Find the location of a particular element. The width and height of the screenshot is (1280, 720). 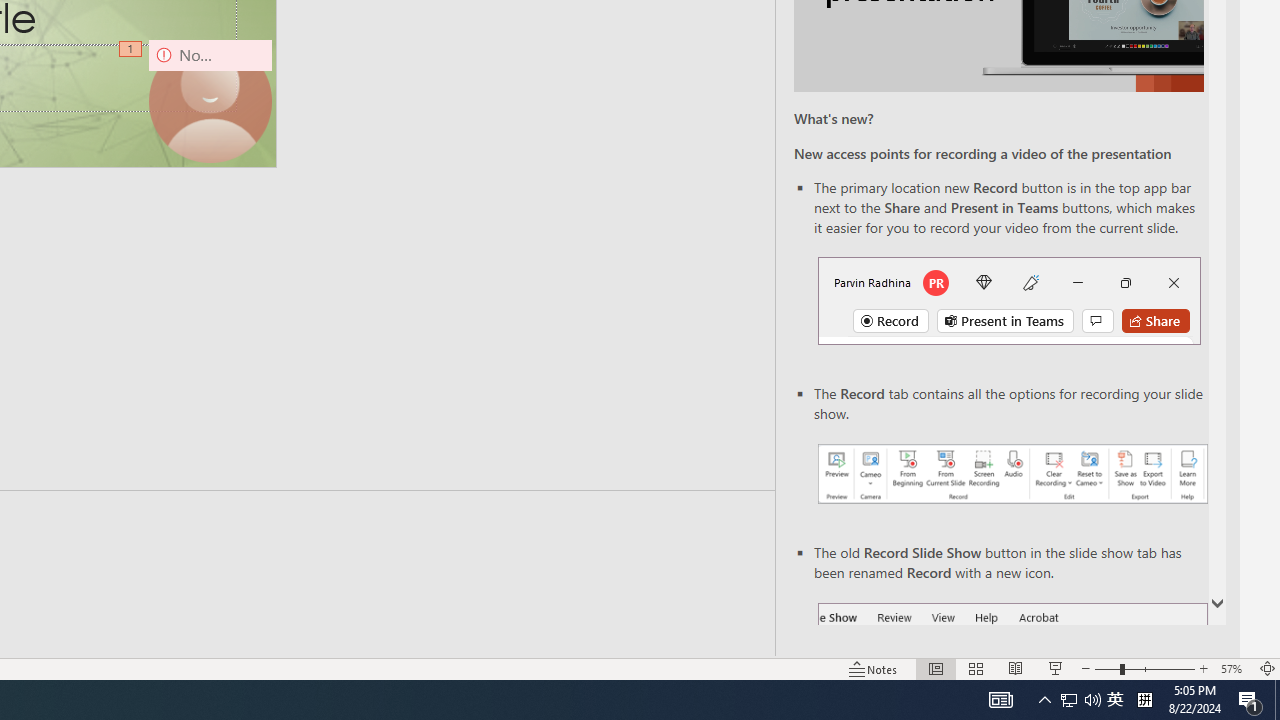

Zoom 57% is located at coordinates (1234, 668).